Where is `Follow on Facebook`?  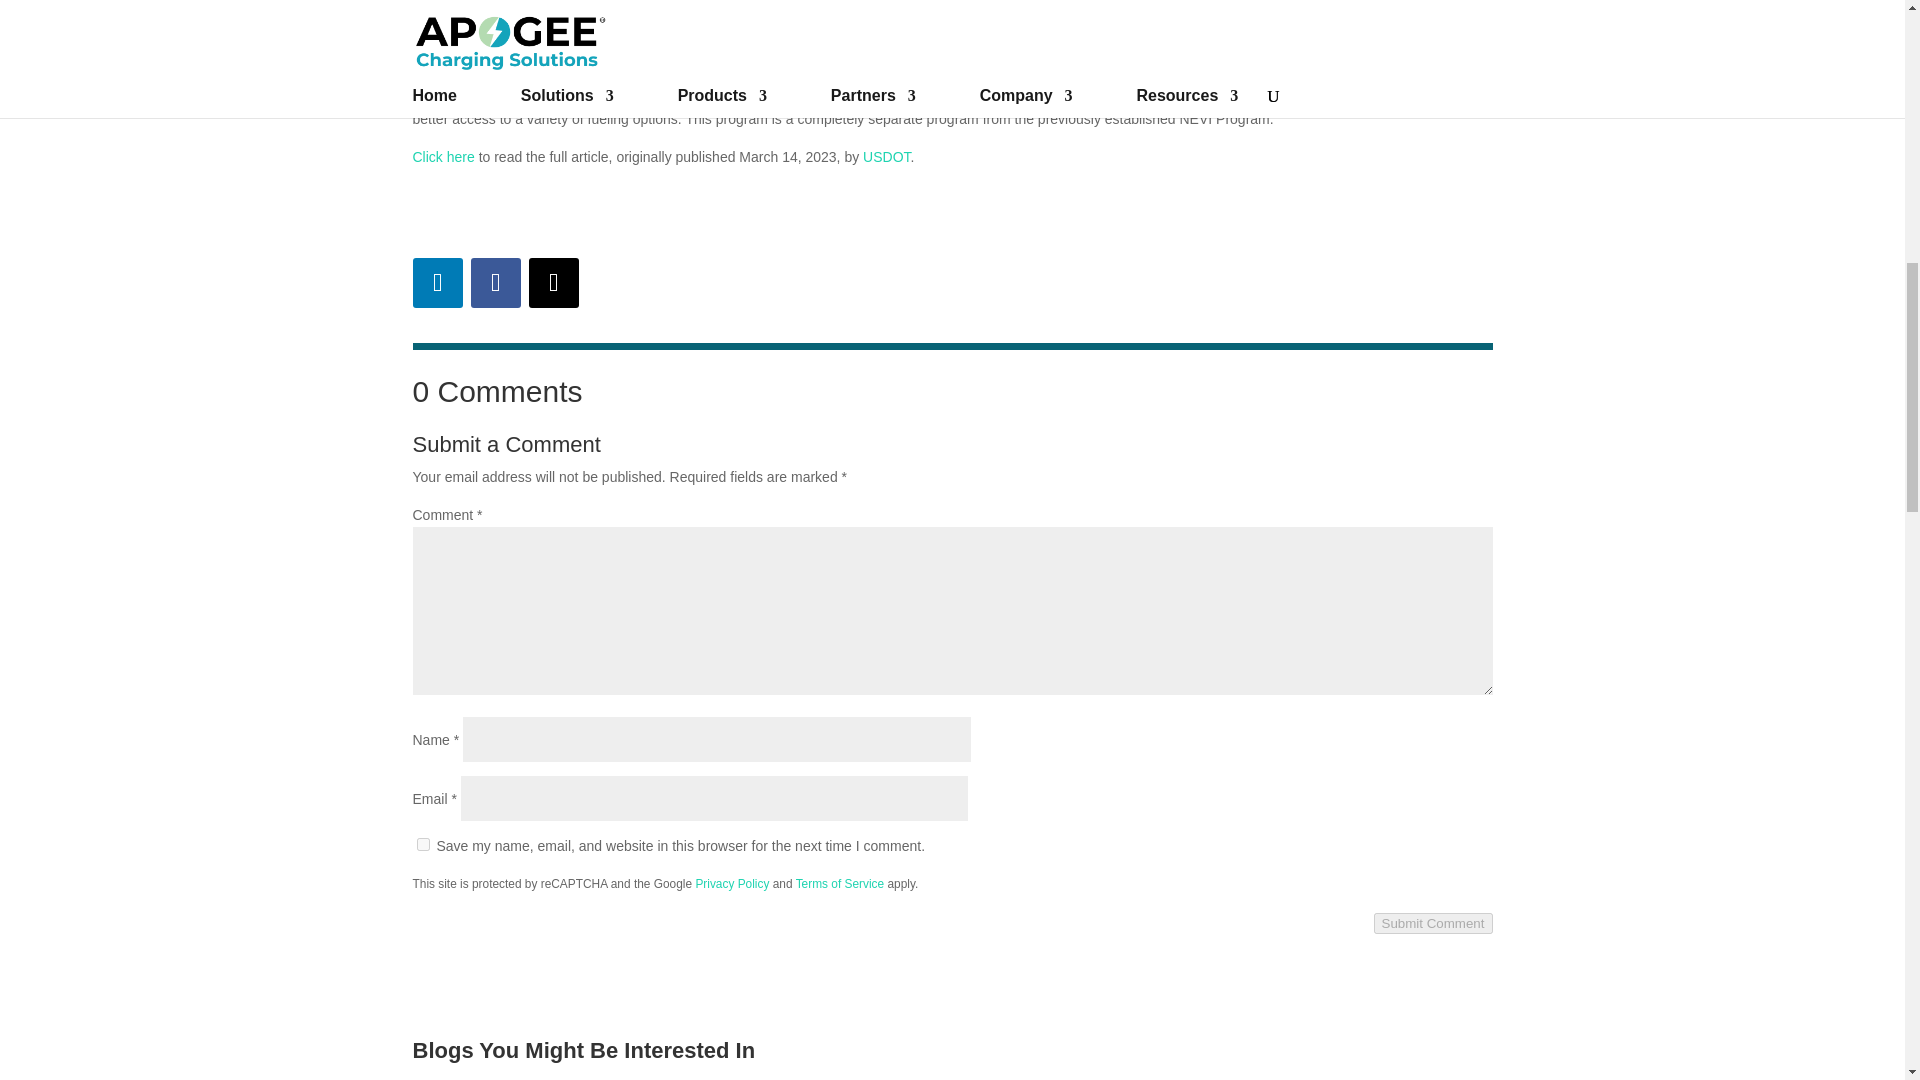 Follow on Facebook is located at coordinates (495, 282).